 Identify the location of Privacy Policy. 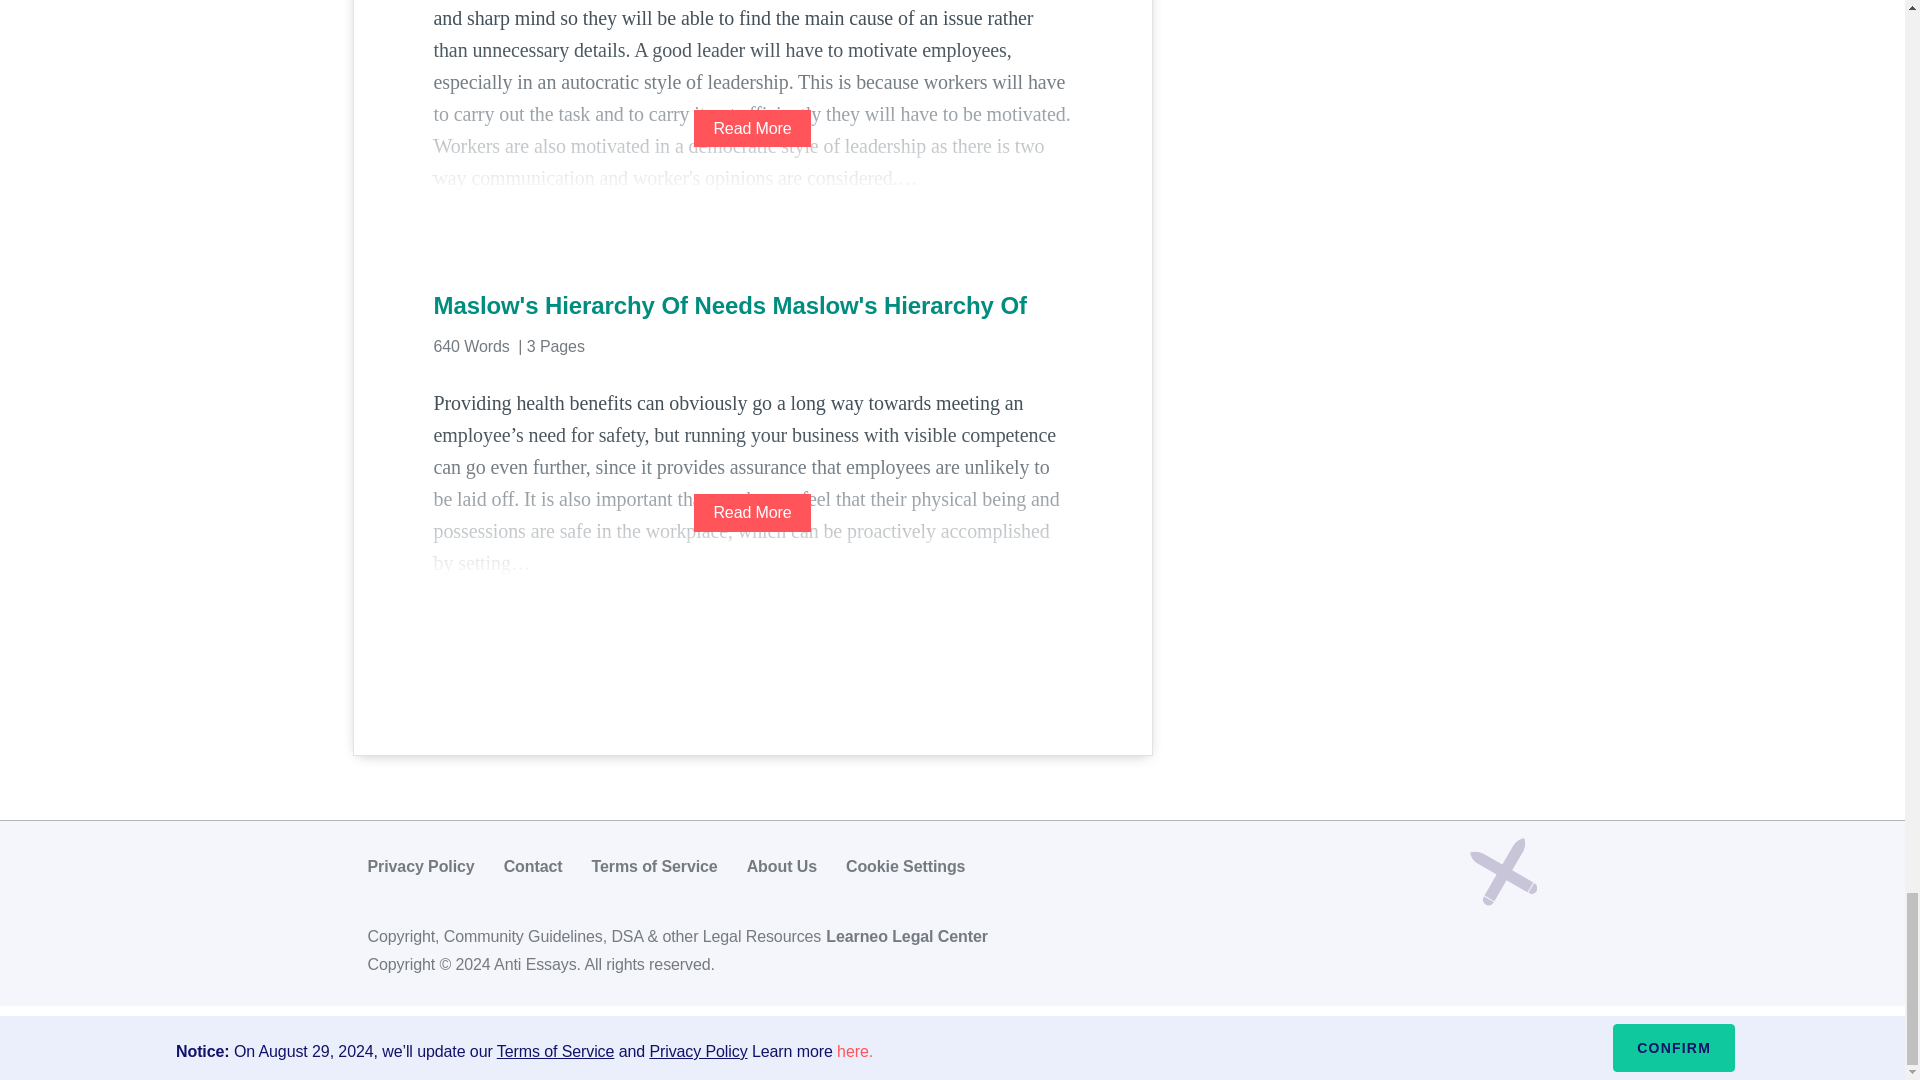
(421, 866).